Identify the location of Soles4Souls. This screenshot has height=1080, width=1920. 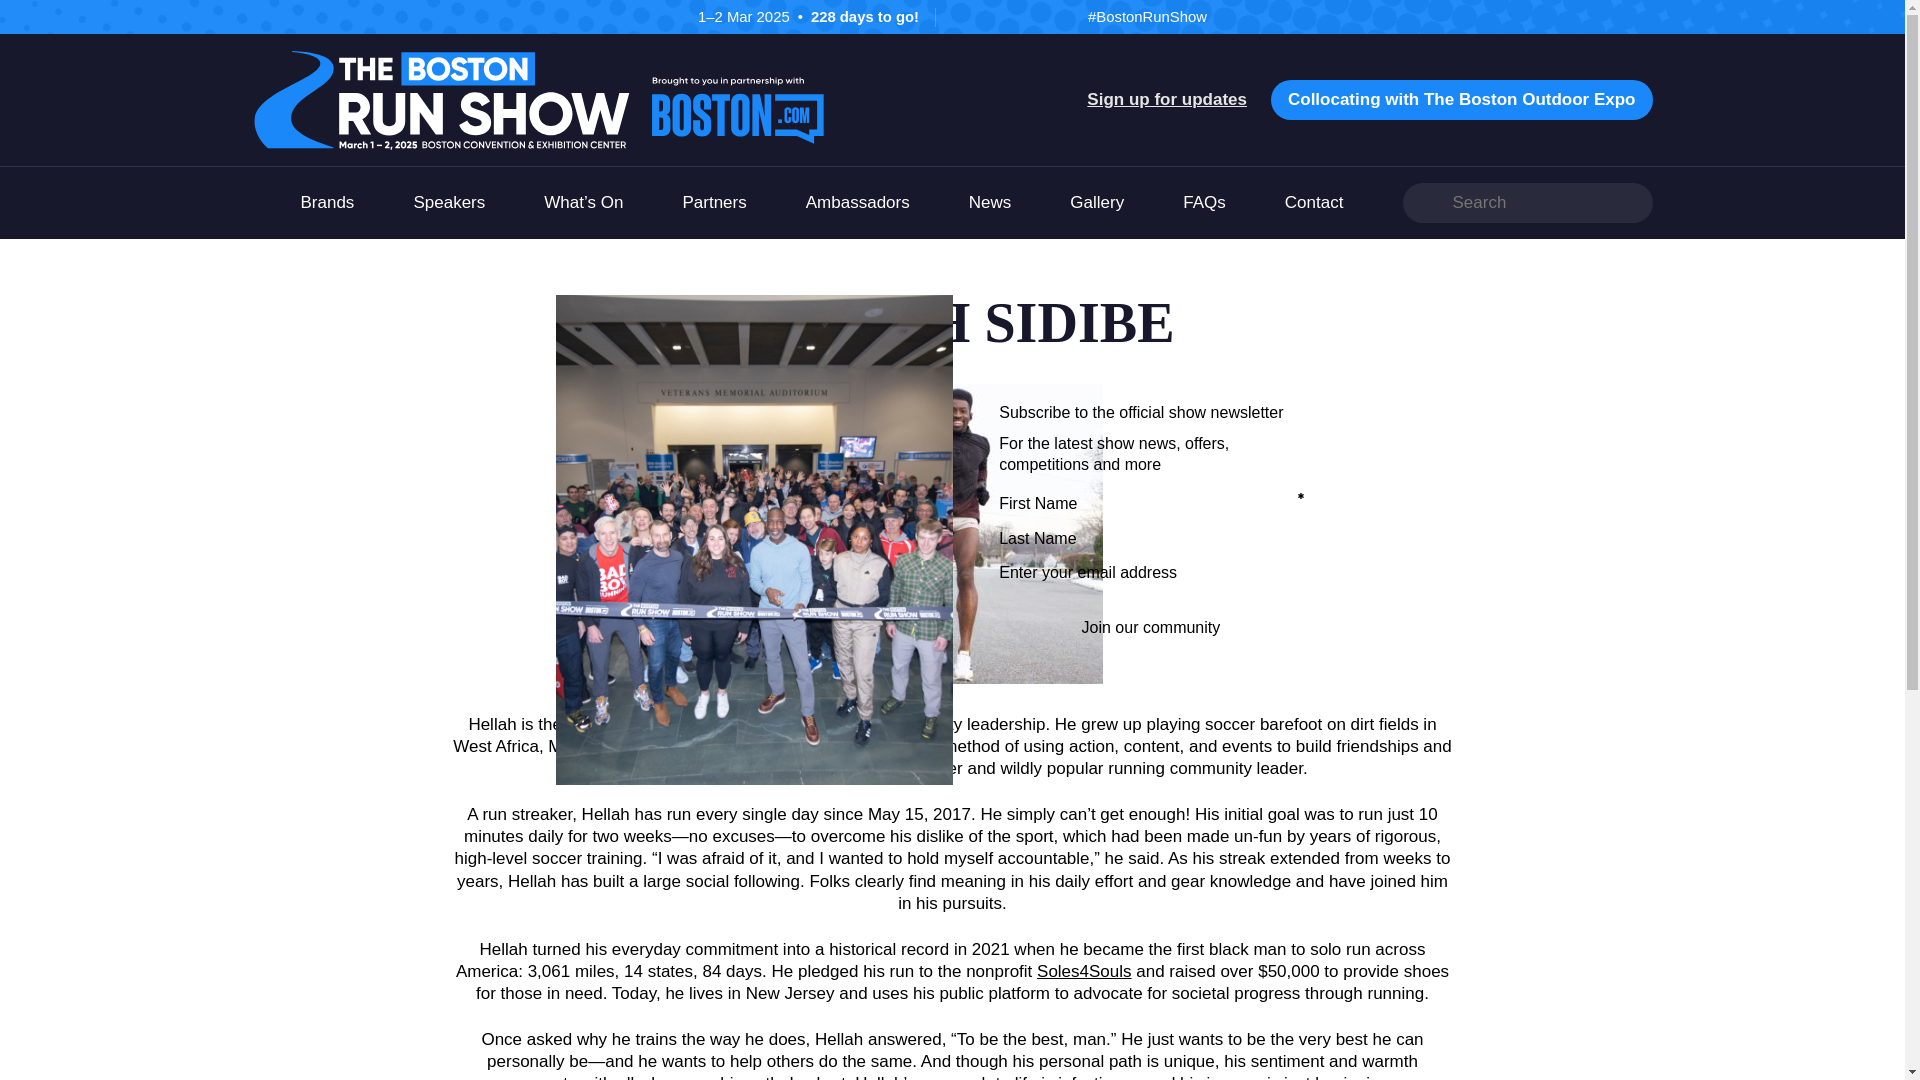
(1084, 971).